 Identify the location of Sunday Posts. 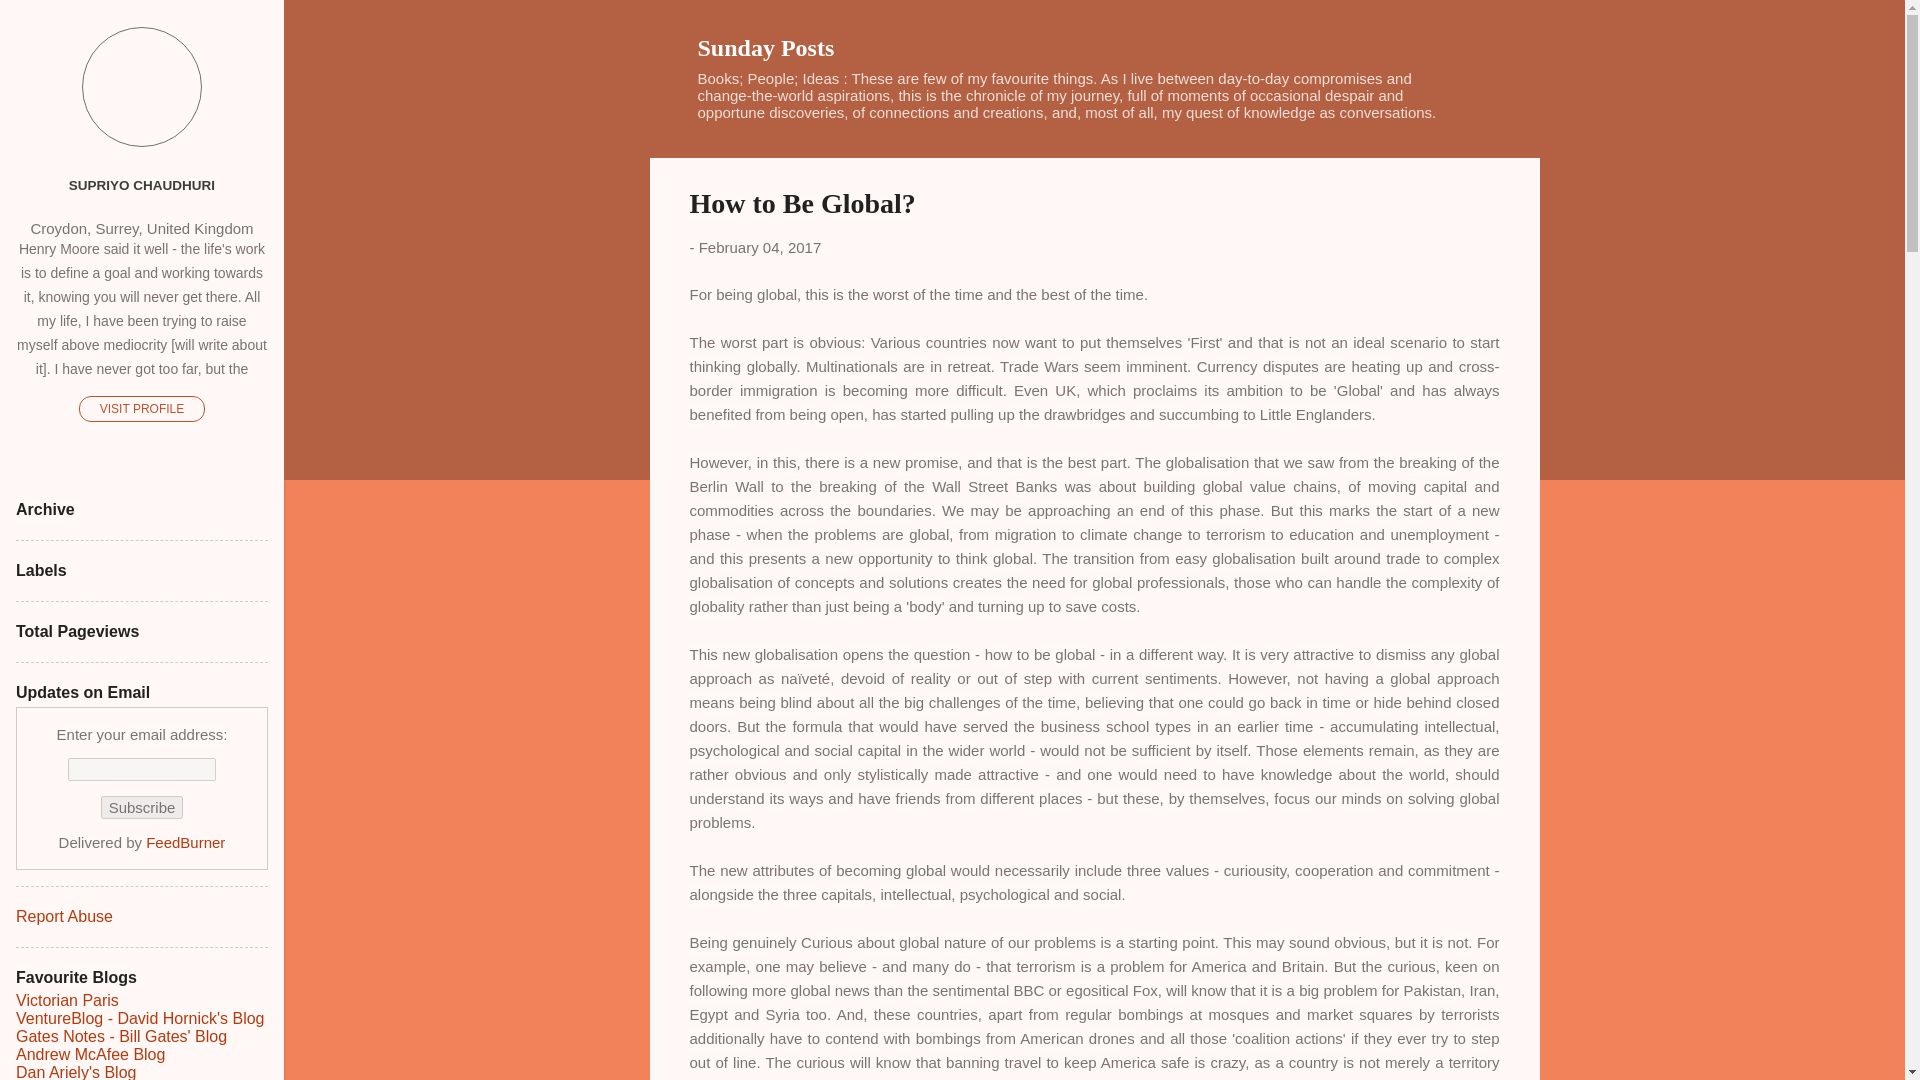
(766, 47).